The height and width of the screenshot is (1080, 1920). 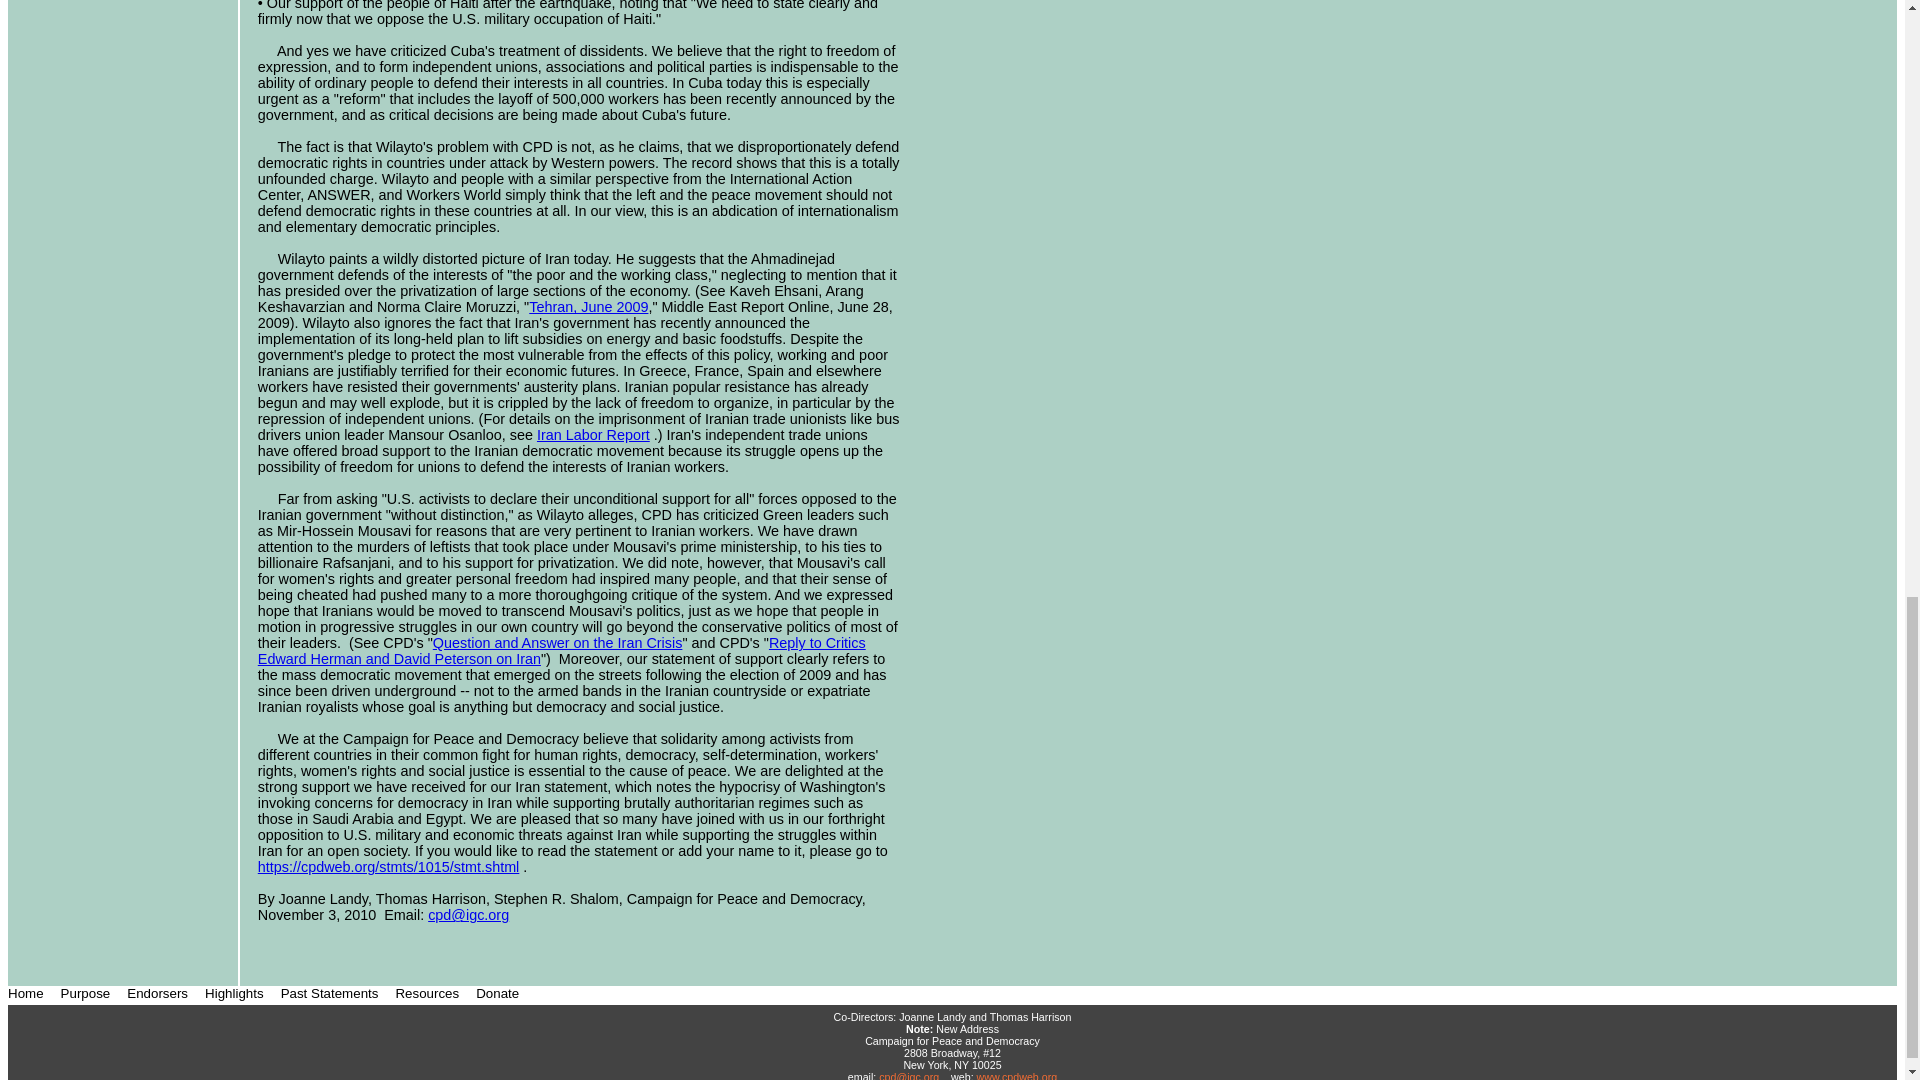 I want to click on Resources, so click(x=428, y=994).